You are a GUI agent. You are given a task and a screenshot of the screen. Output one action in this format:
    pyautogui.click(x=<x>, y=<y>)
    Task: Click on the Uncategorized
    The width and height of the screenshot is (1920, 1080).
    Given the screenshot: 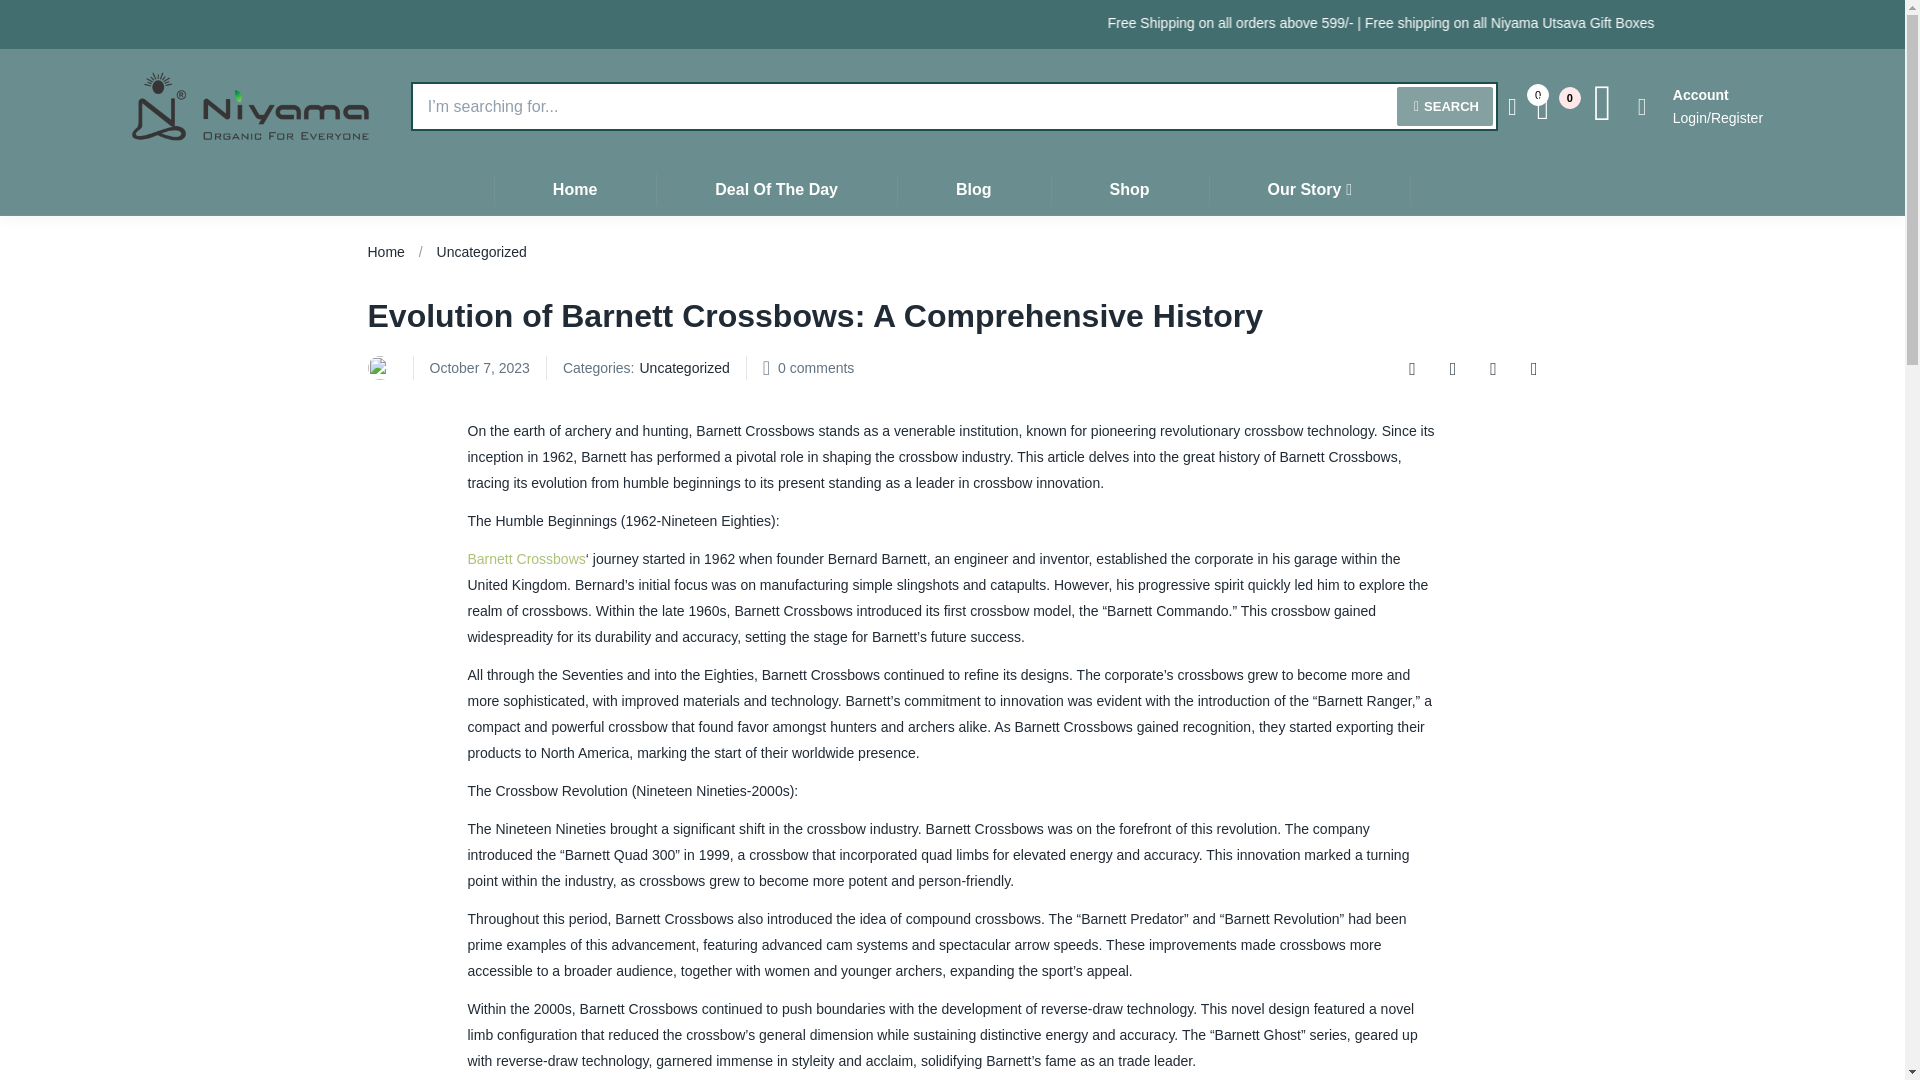 What is the action you would take?
    pyautogui.click(x=482, y=252)
    